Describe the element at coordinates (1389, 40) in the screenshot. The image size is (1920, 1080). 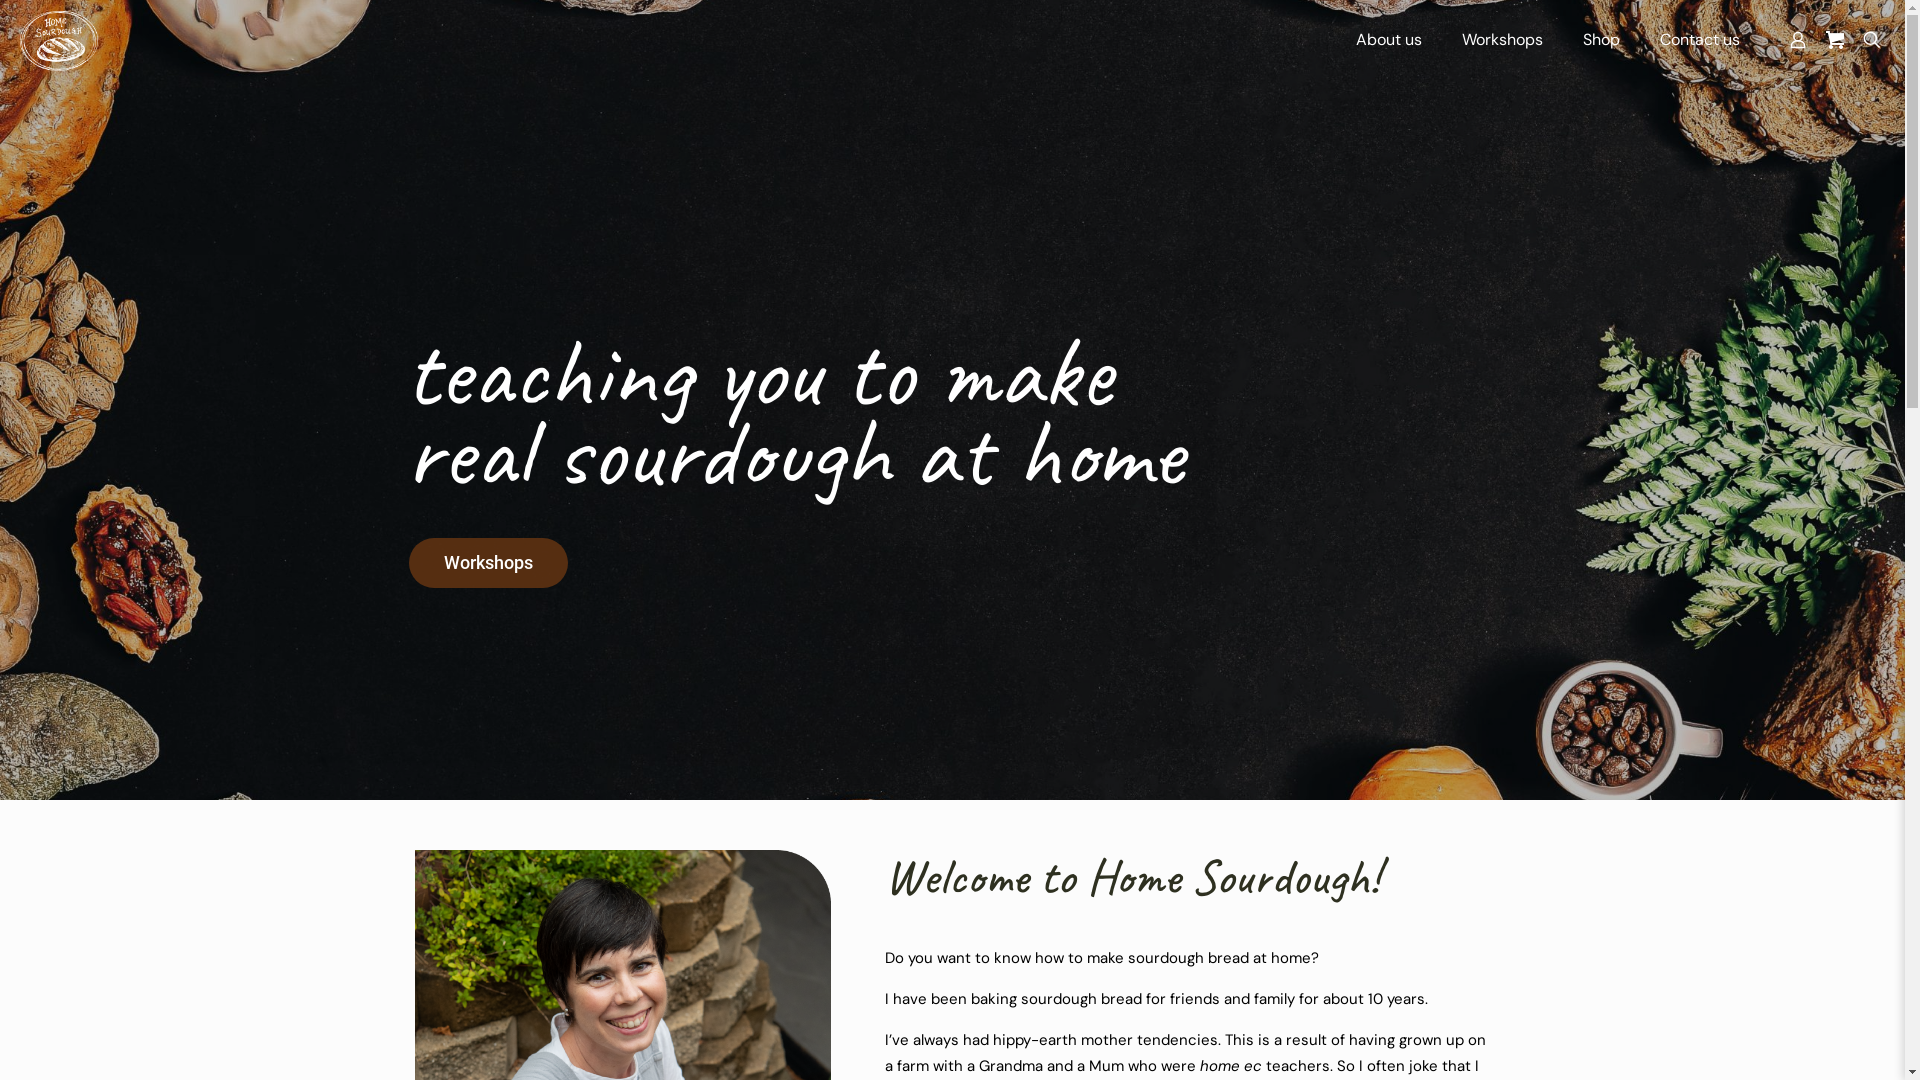
I see `About us` at that location.